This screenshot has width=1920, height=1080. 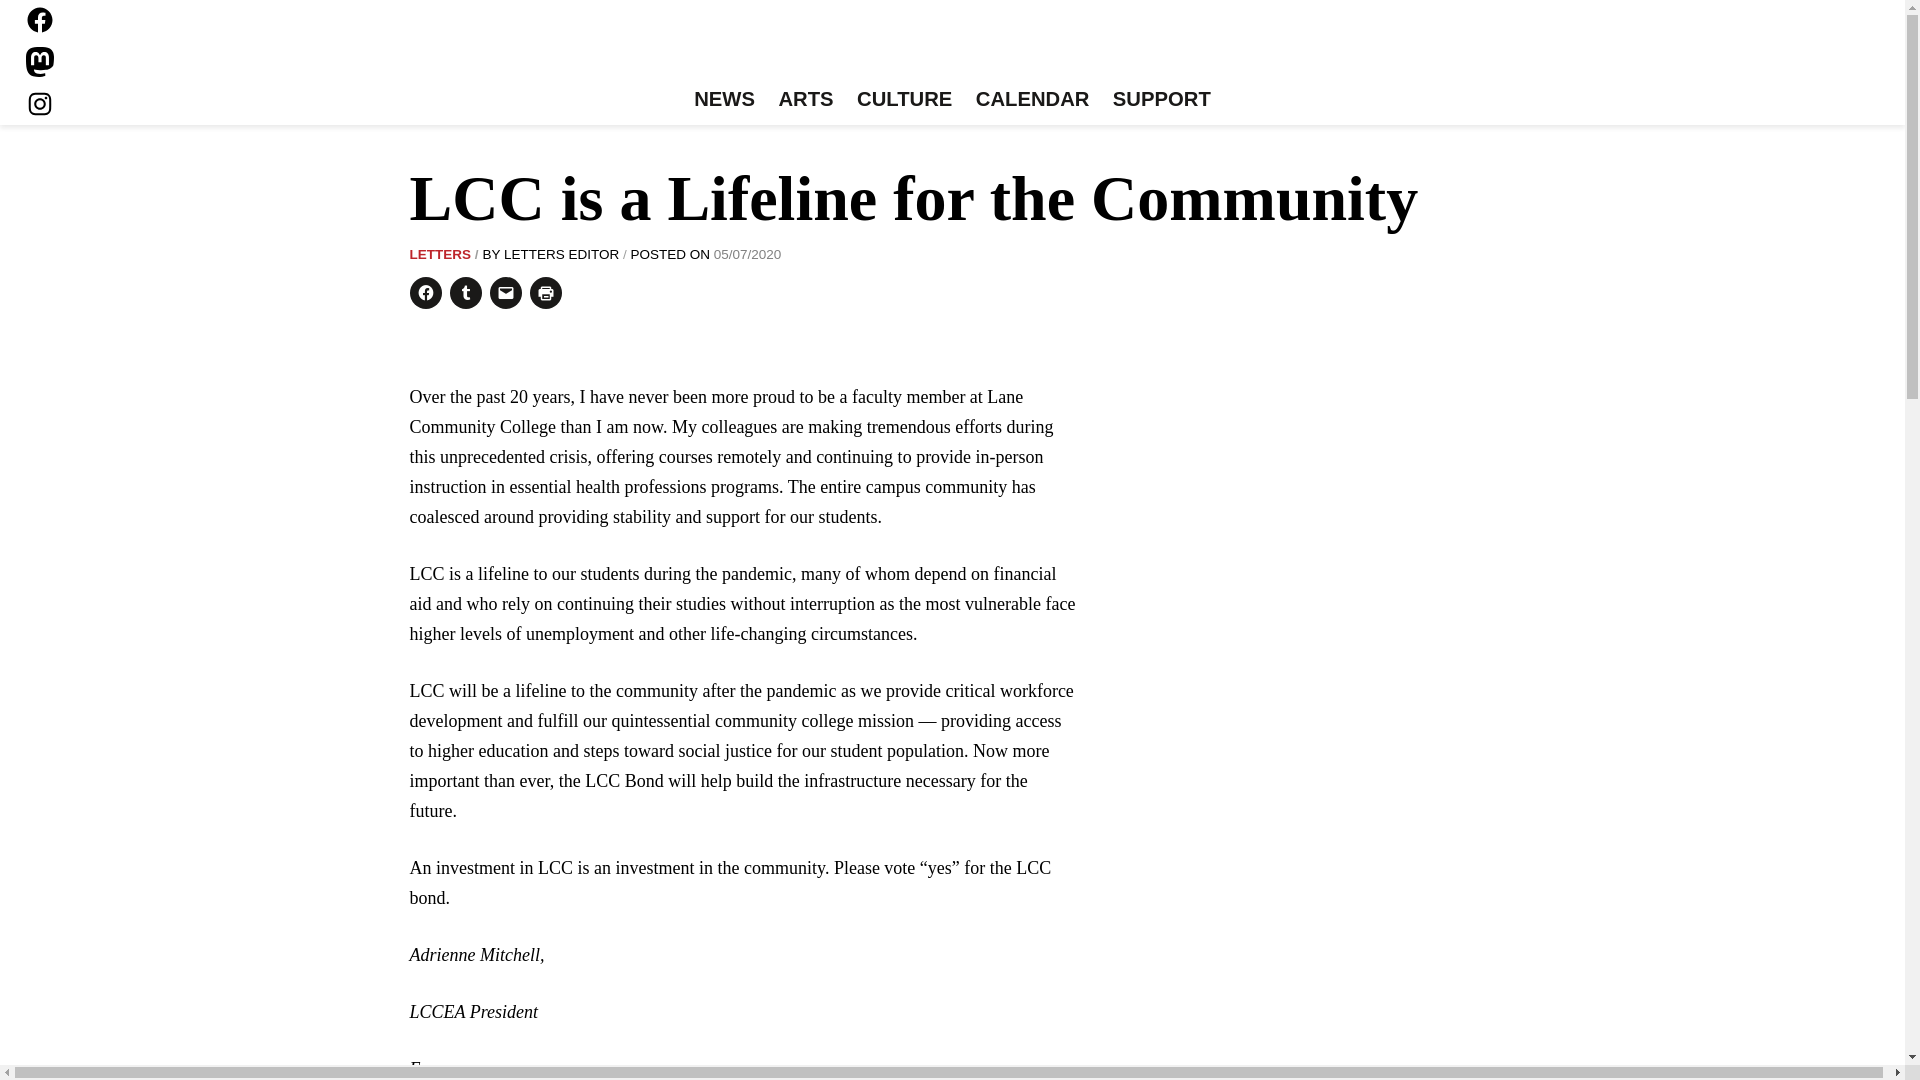 I want to click on ARTS, so click(x=806, y=100).